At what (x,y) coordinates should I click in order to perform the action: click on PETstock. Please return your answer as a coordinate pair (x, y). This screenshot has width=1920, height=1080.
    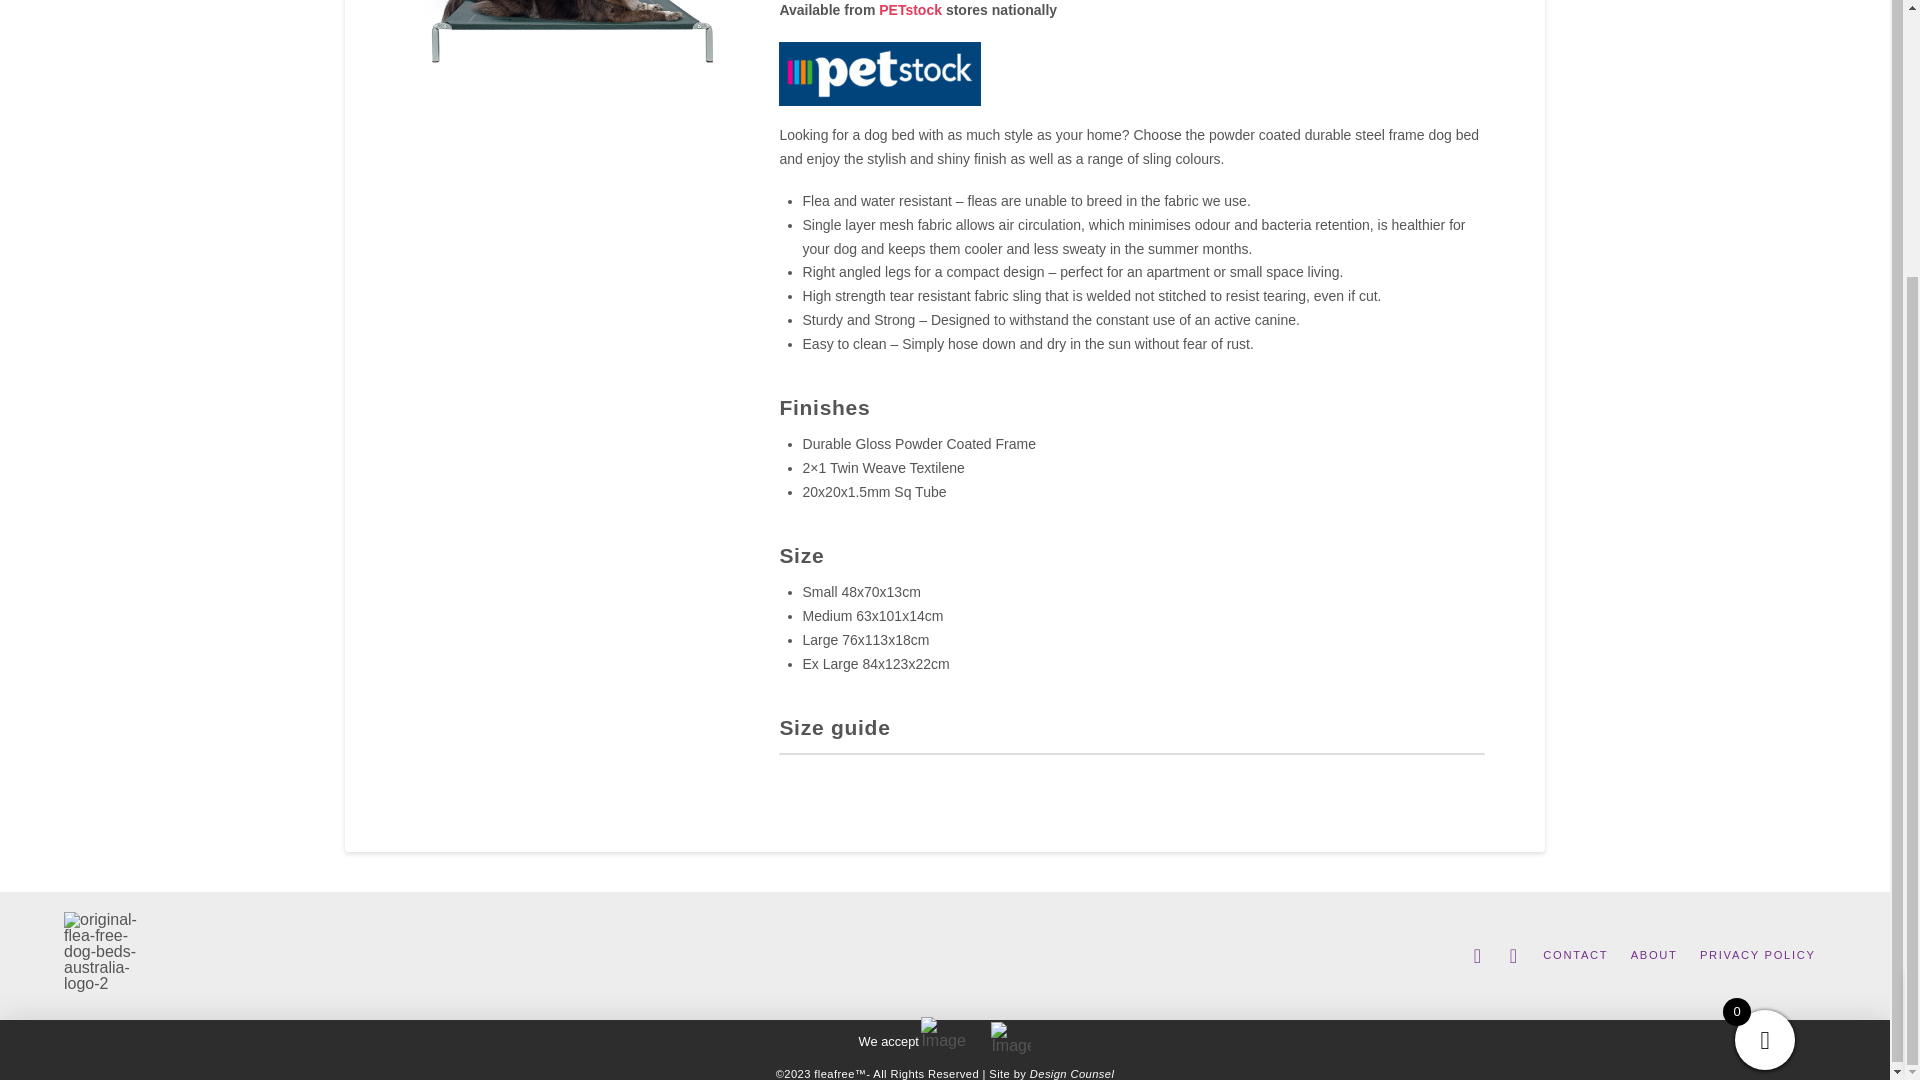
    Looking at the image, I should click on (910, 10).